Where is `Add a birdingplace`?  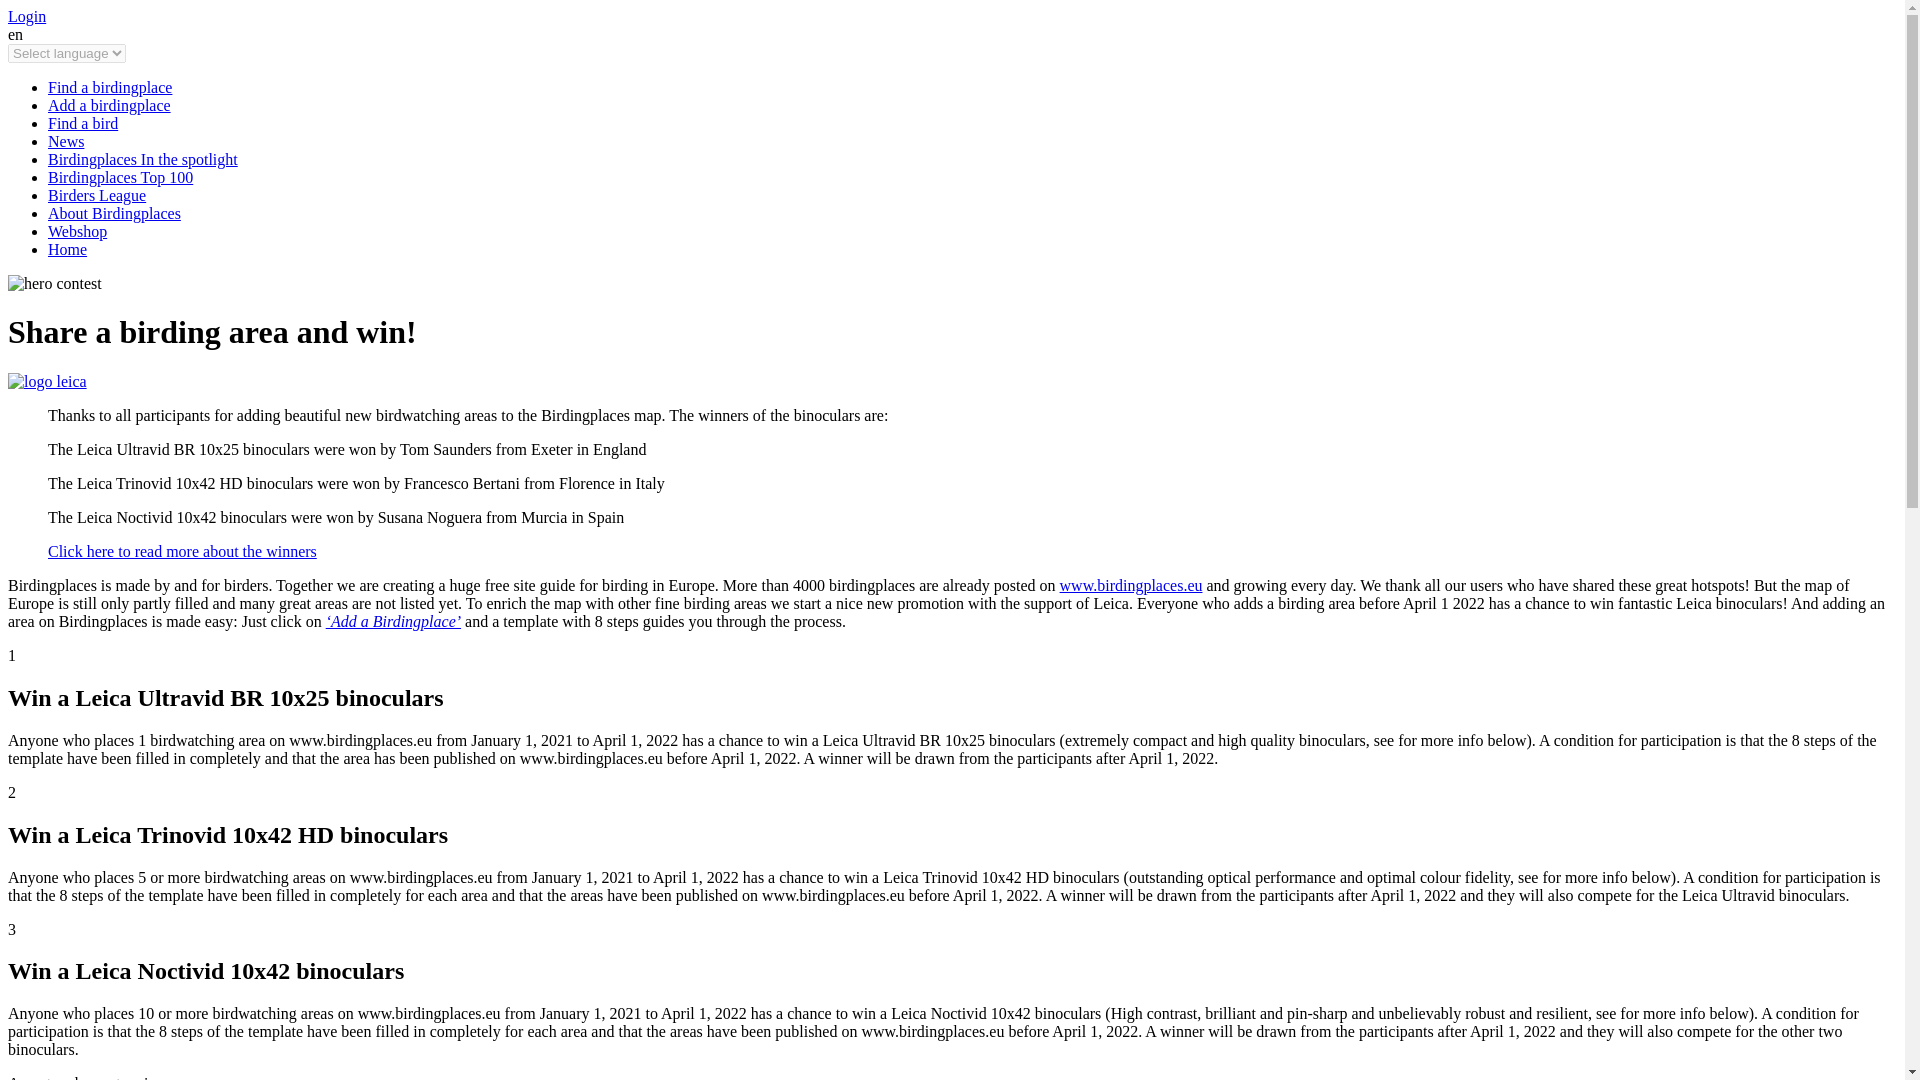 Add a birdingplace is located at coordinates (109, 106).